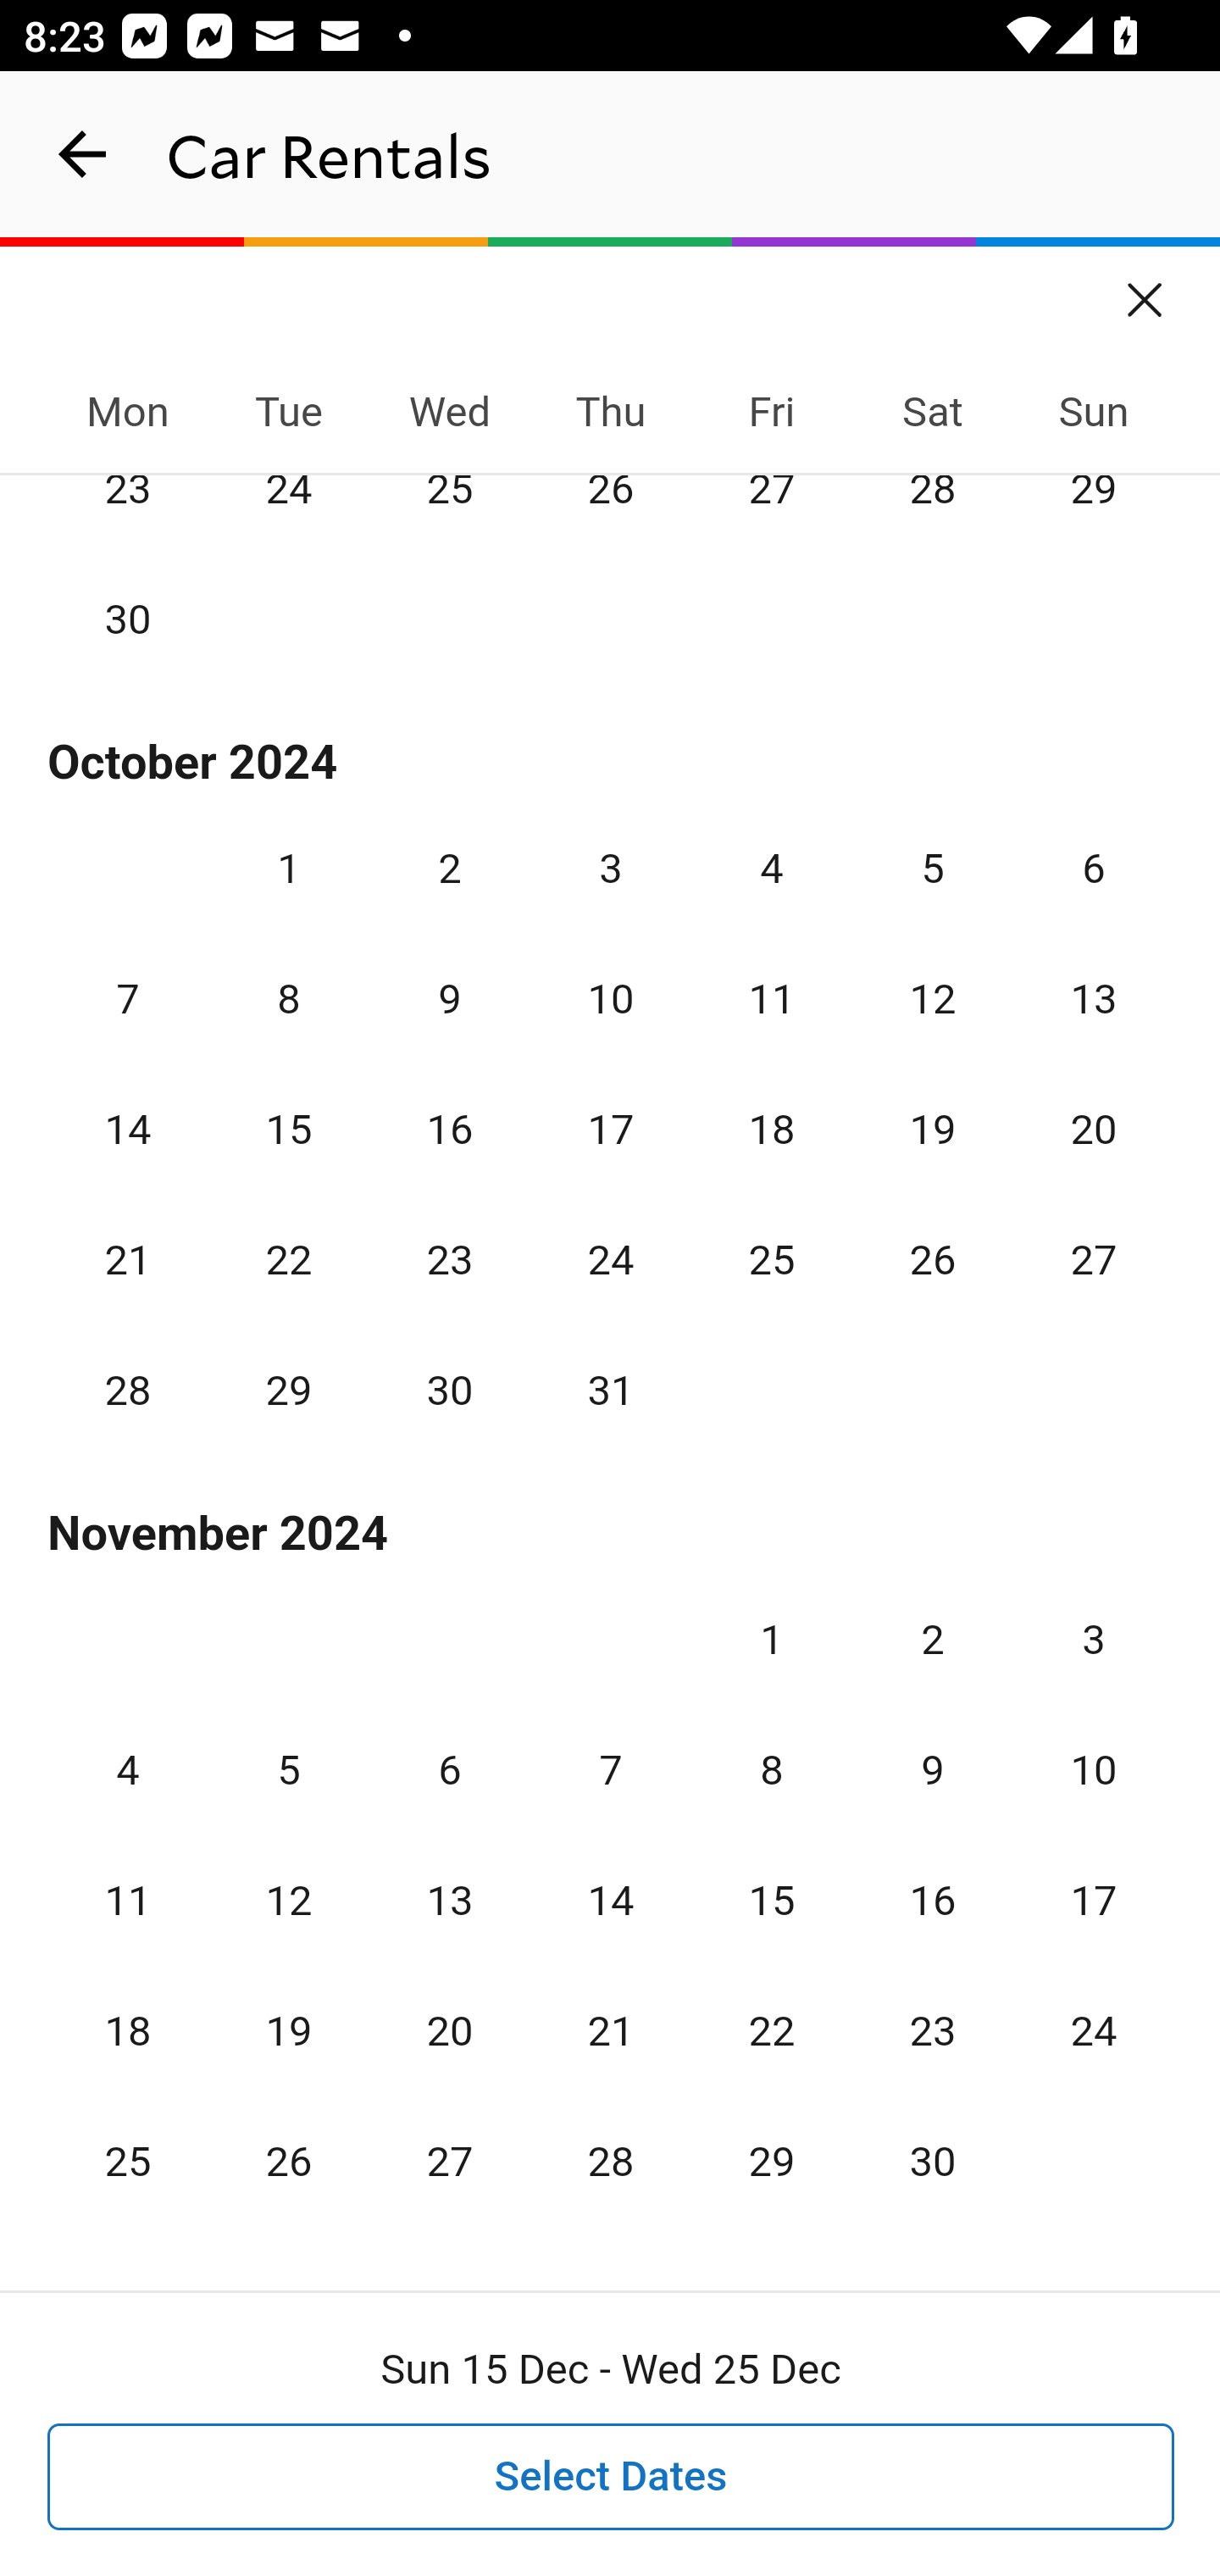 Image resolution: width=1220 pixels, height=2576 pixels. Describe the element at coordinates (1093, 1769) in the screenshot. I see `10 November 2024` at that location.